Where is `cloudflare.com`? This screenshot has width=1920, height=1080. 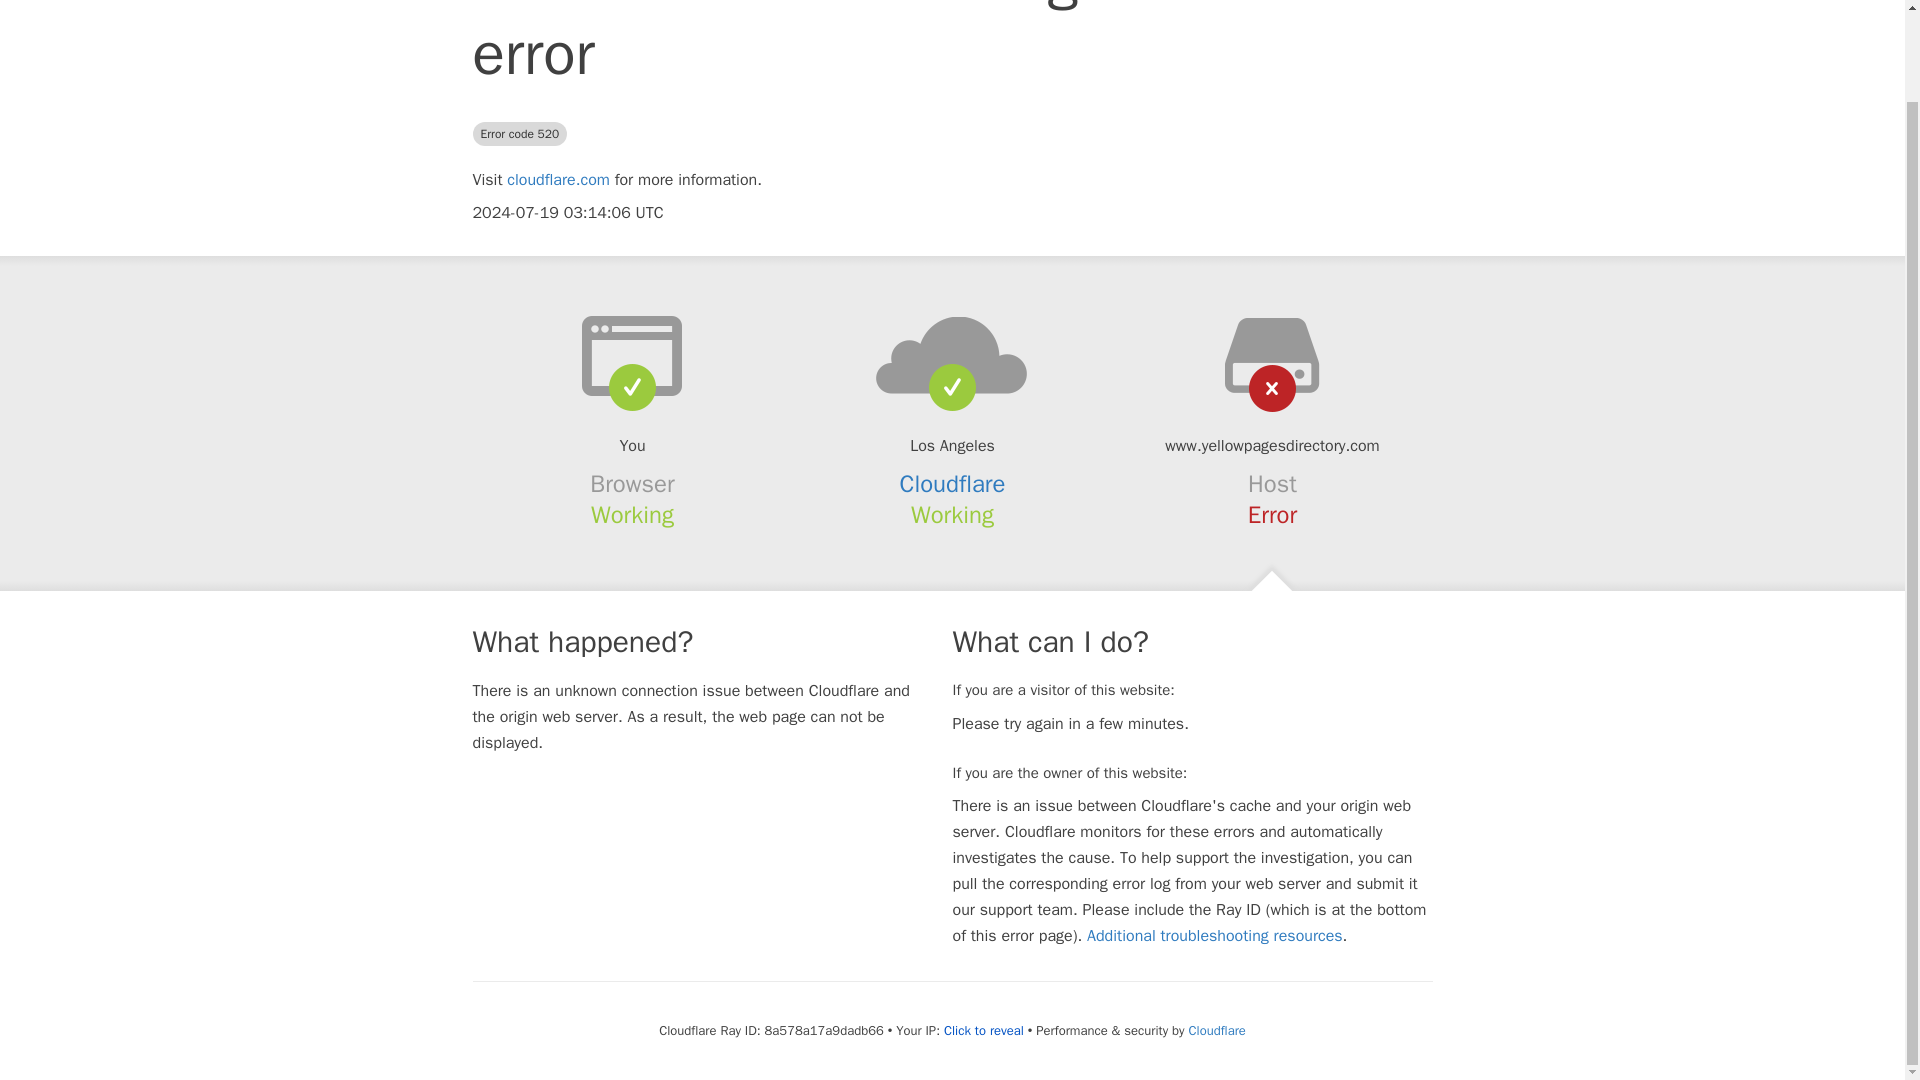 cloudflare.com is located at coordinates (558, 180).